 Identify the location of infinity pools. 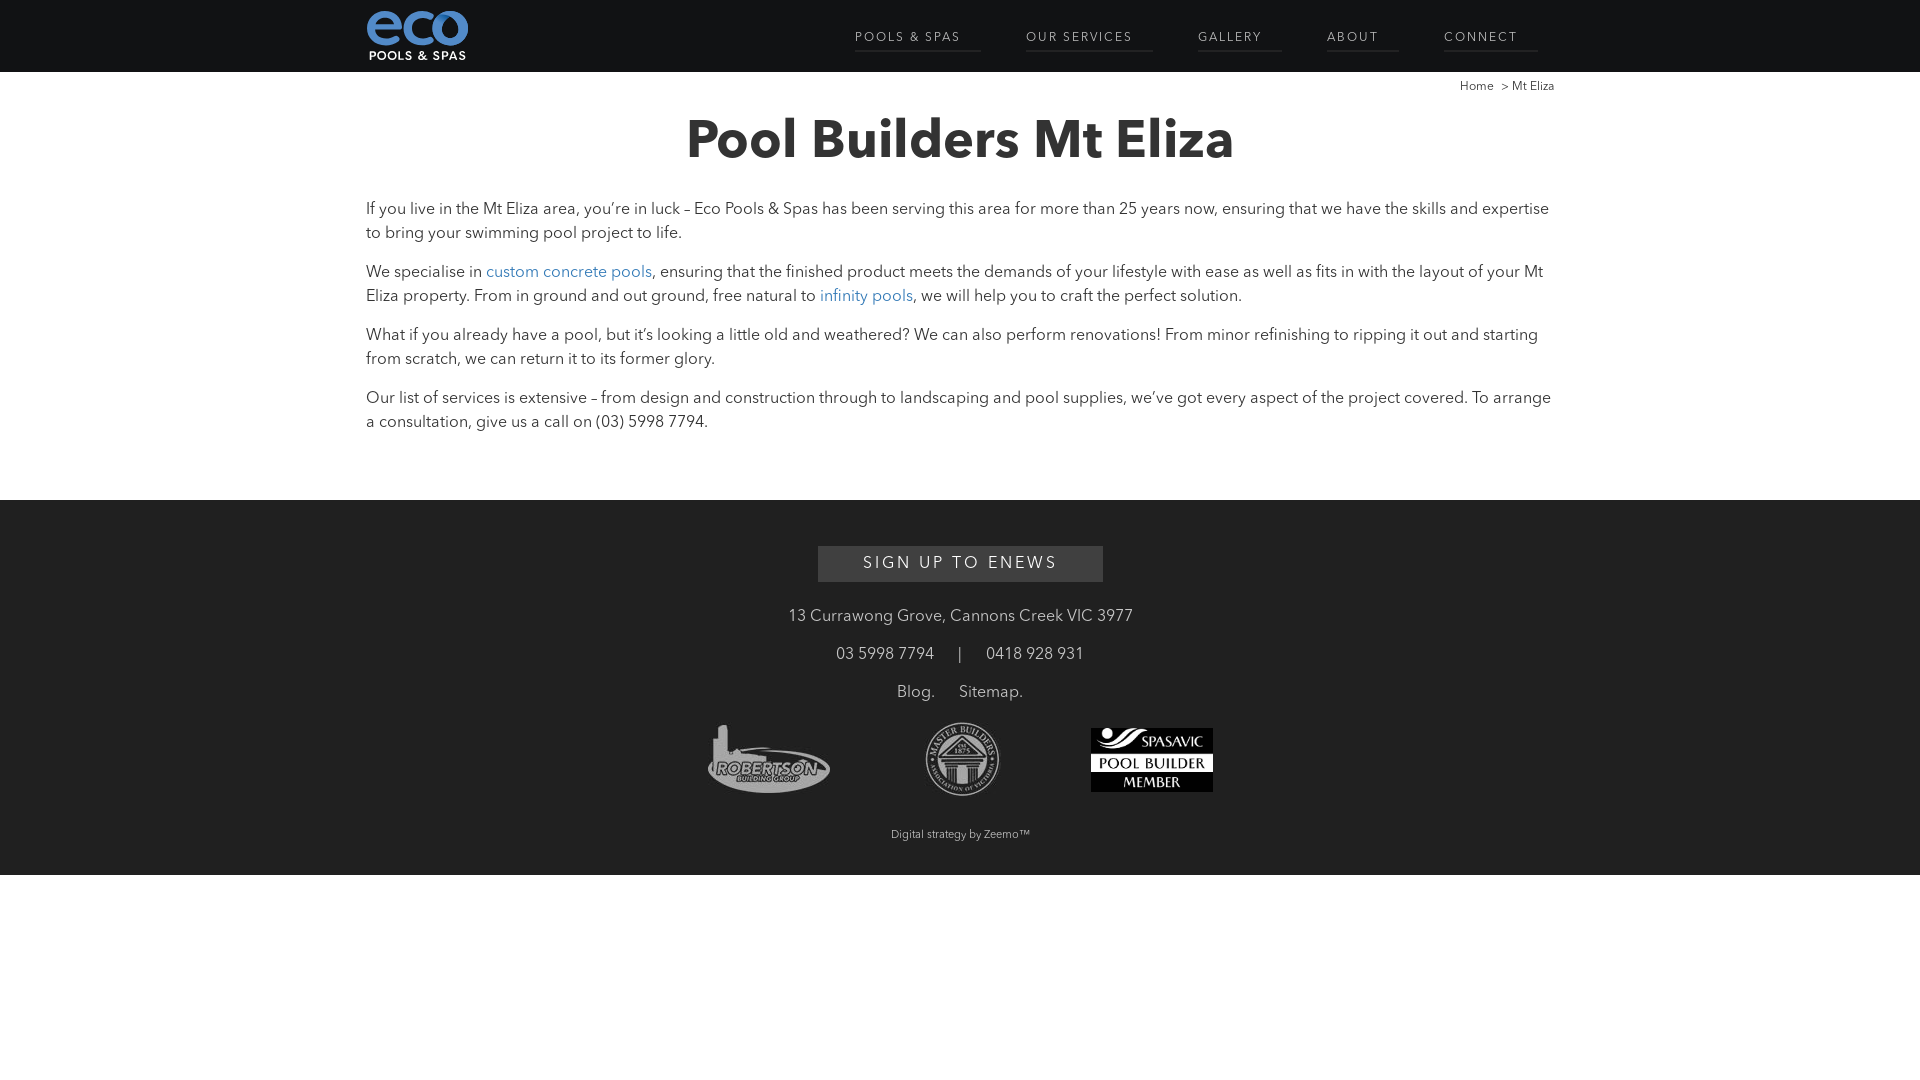
(866, 297).